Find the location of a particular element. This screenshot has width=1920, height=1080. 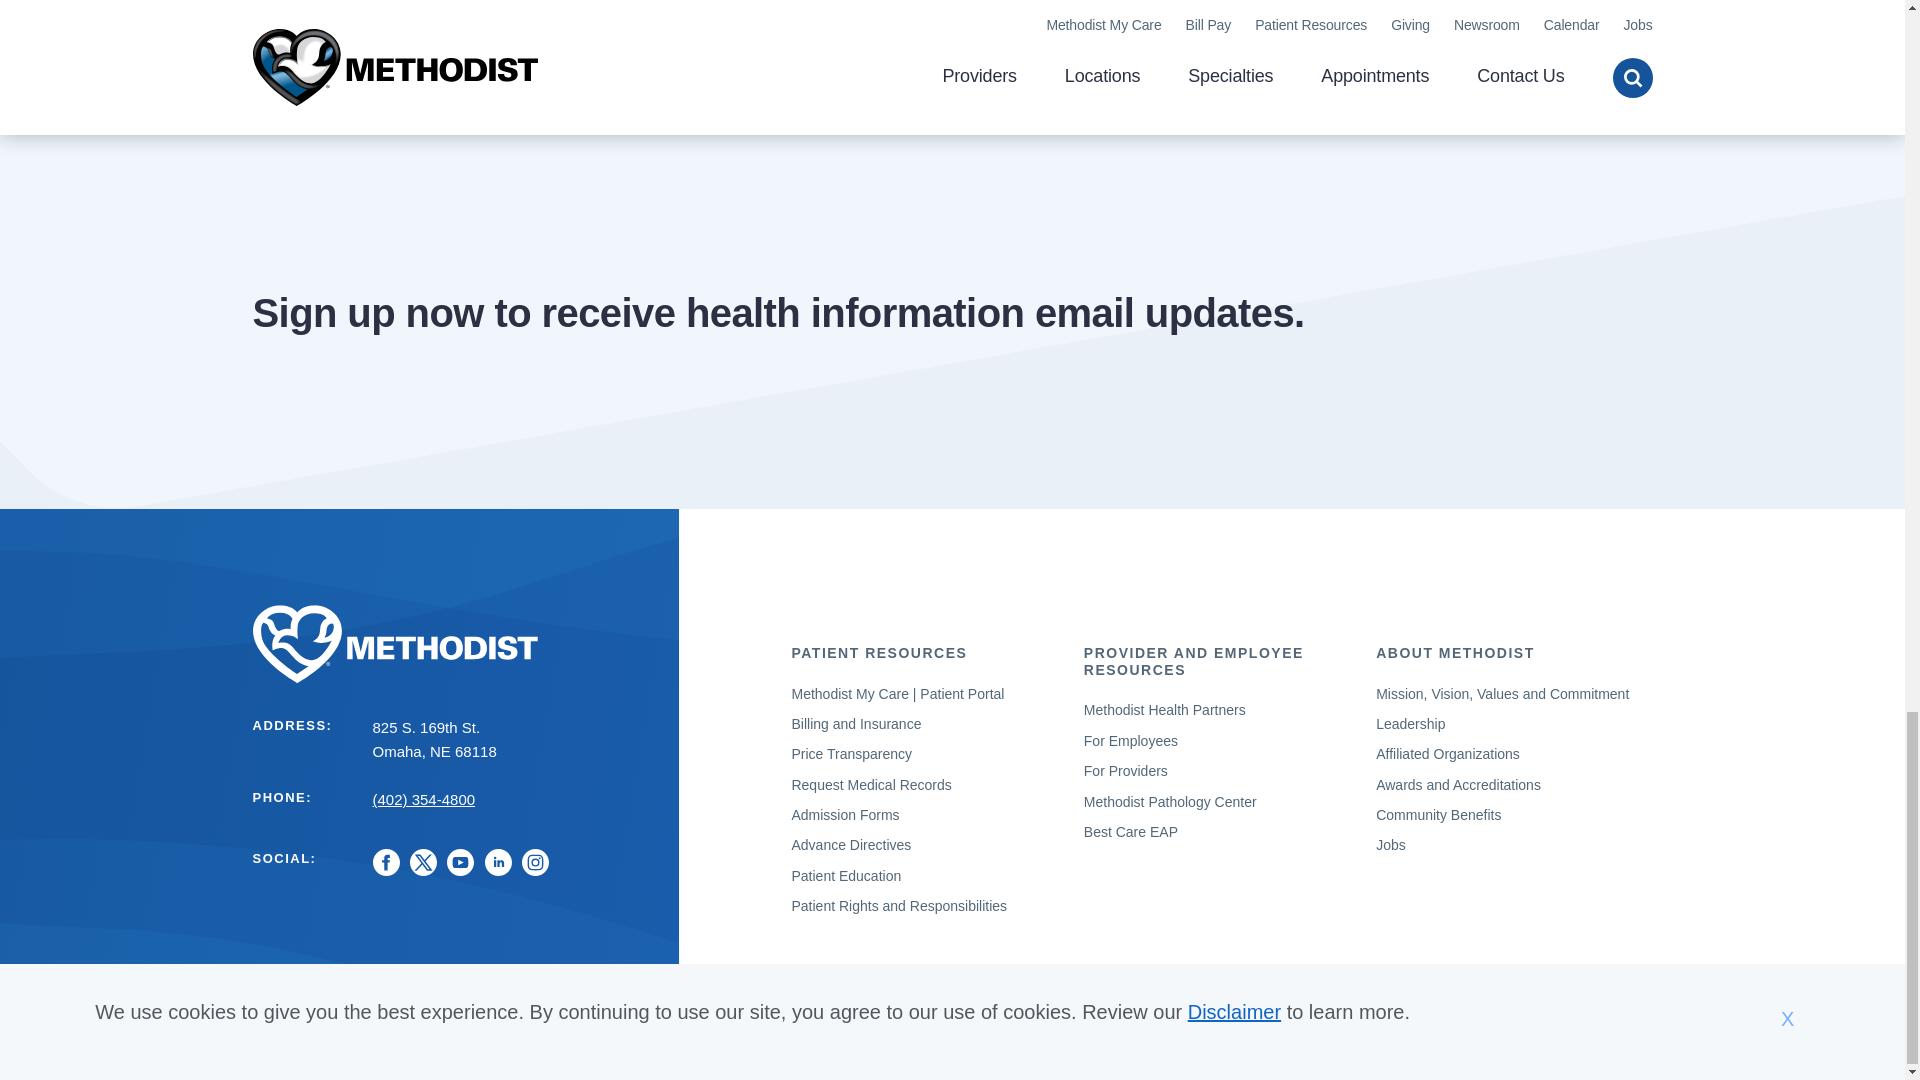

Home is located at coordinates (452, 644).